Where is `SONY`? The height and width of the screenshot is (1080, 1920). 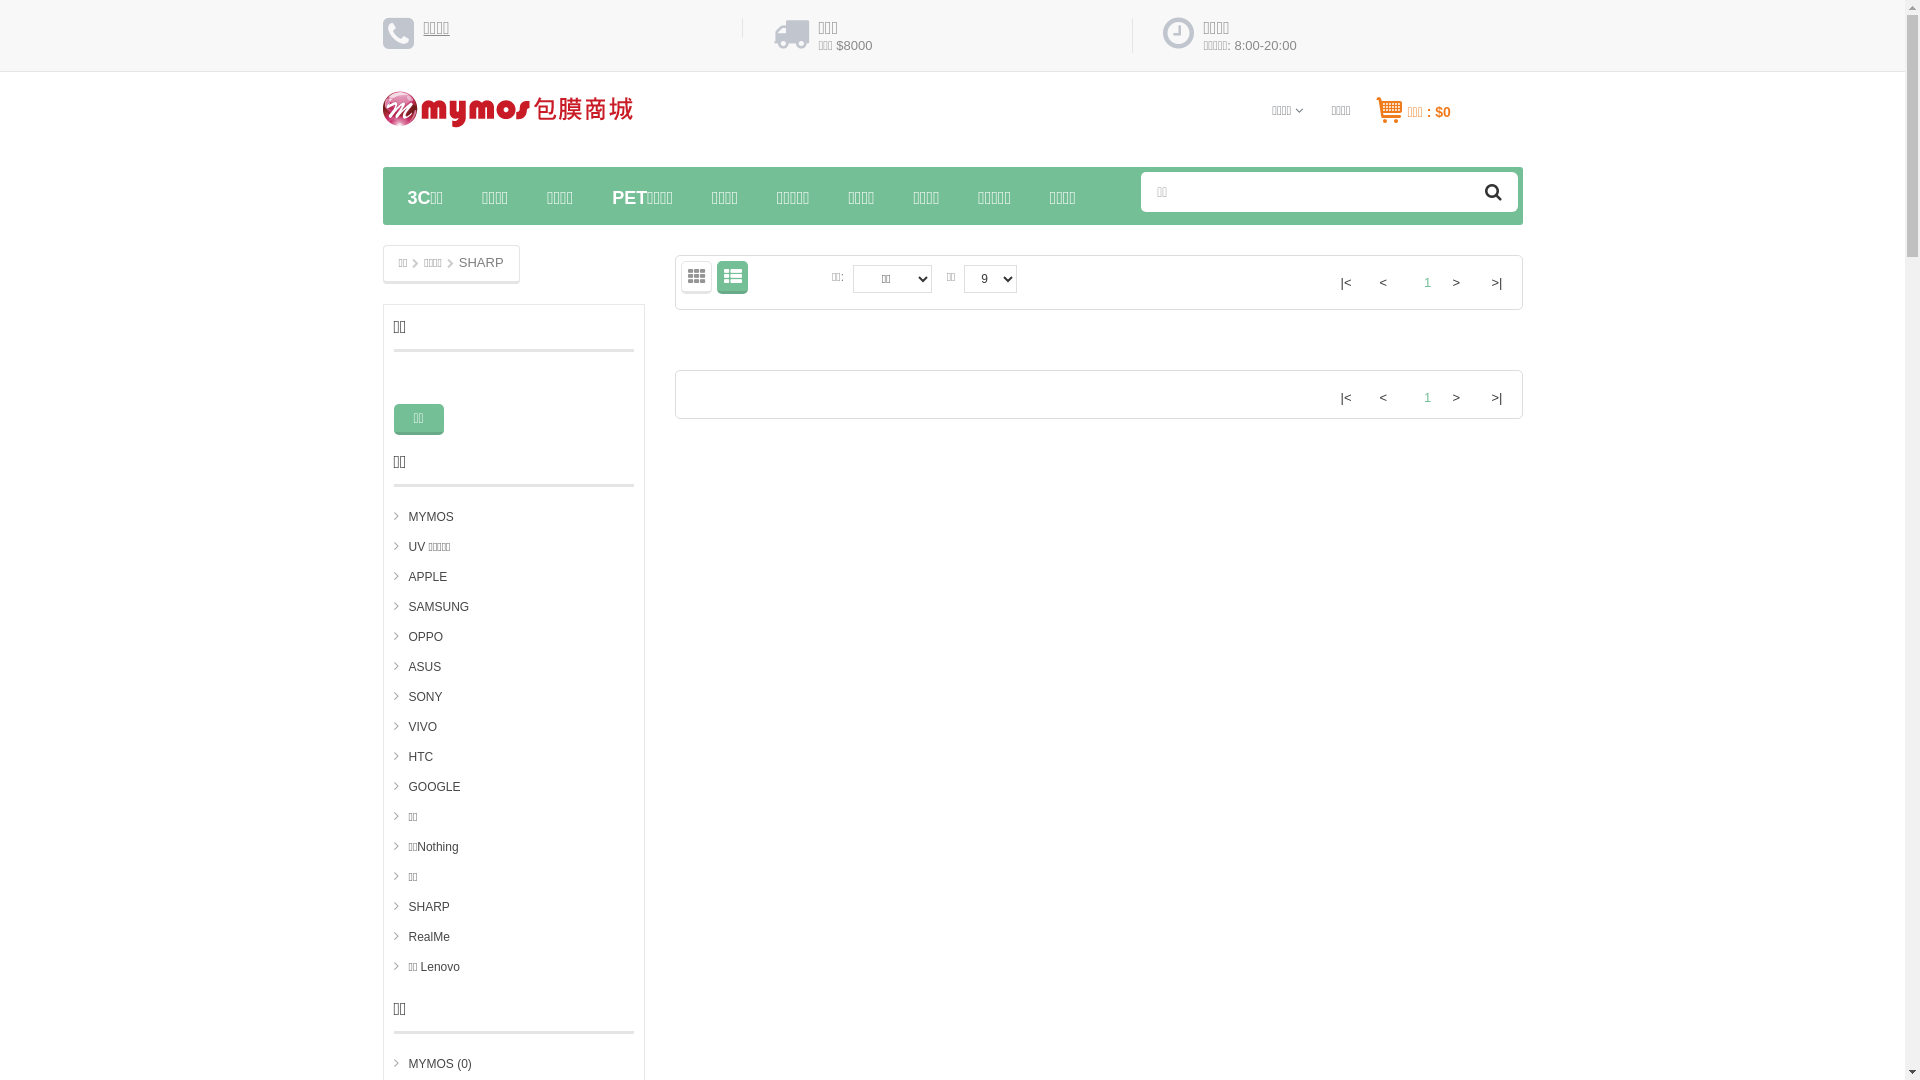
SONY is located at coordinates (418, 697).